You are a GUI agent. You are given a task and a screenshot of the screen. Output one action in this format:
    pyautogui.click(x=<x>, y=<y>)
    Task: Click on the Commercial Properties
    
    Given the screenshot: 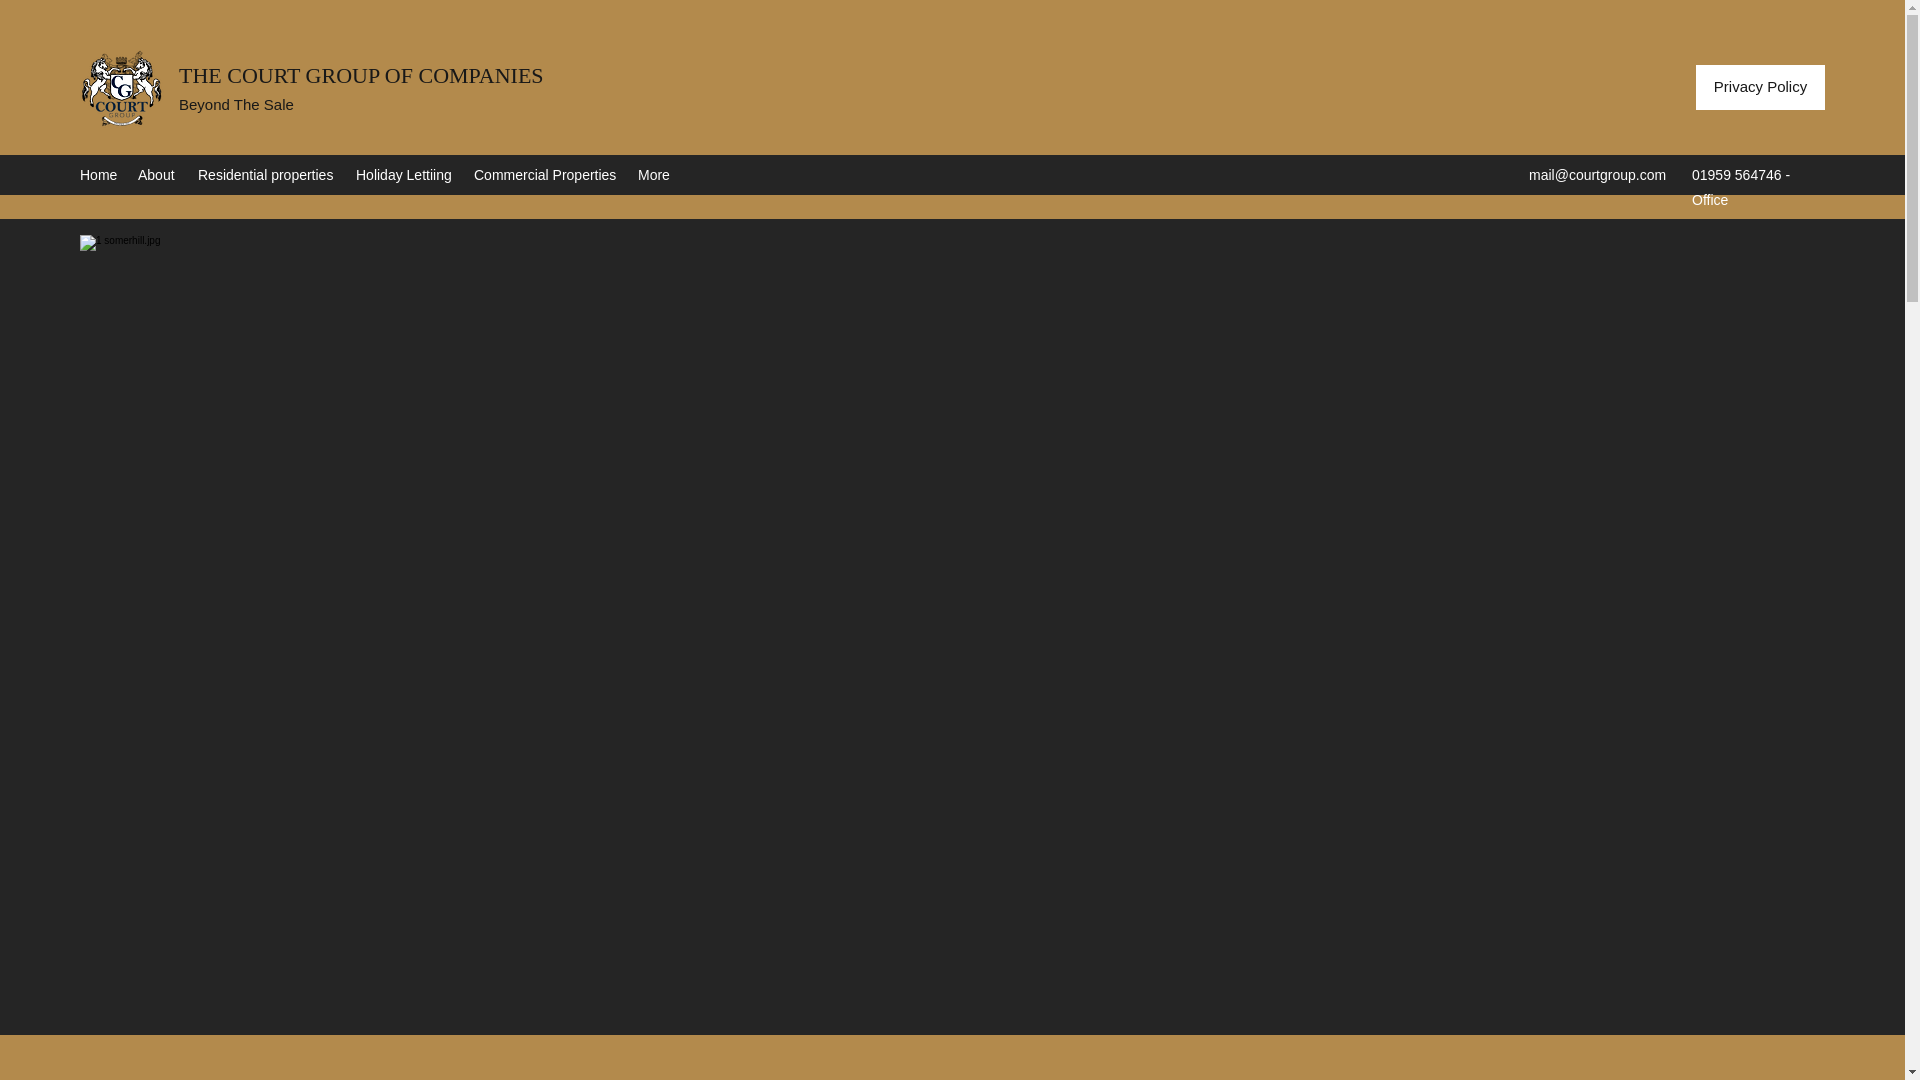 What is the action you would take?
    pyautogui.click(x=546, y=174)
    